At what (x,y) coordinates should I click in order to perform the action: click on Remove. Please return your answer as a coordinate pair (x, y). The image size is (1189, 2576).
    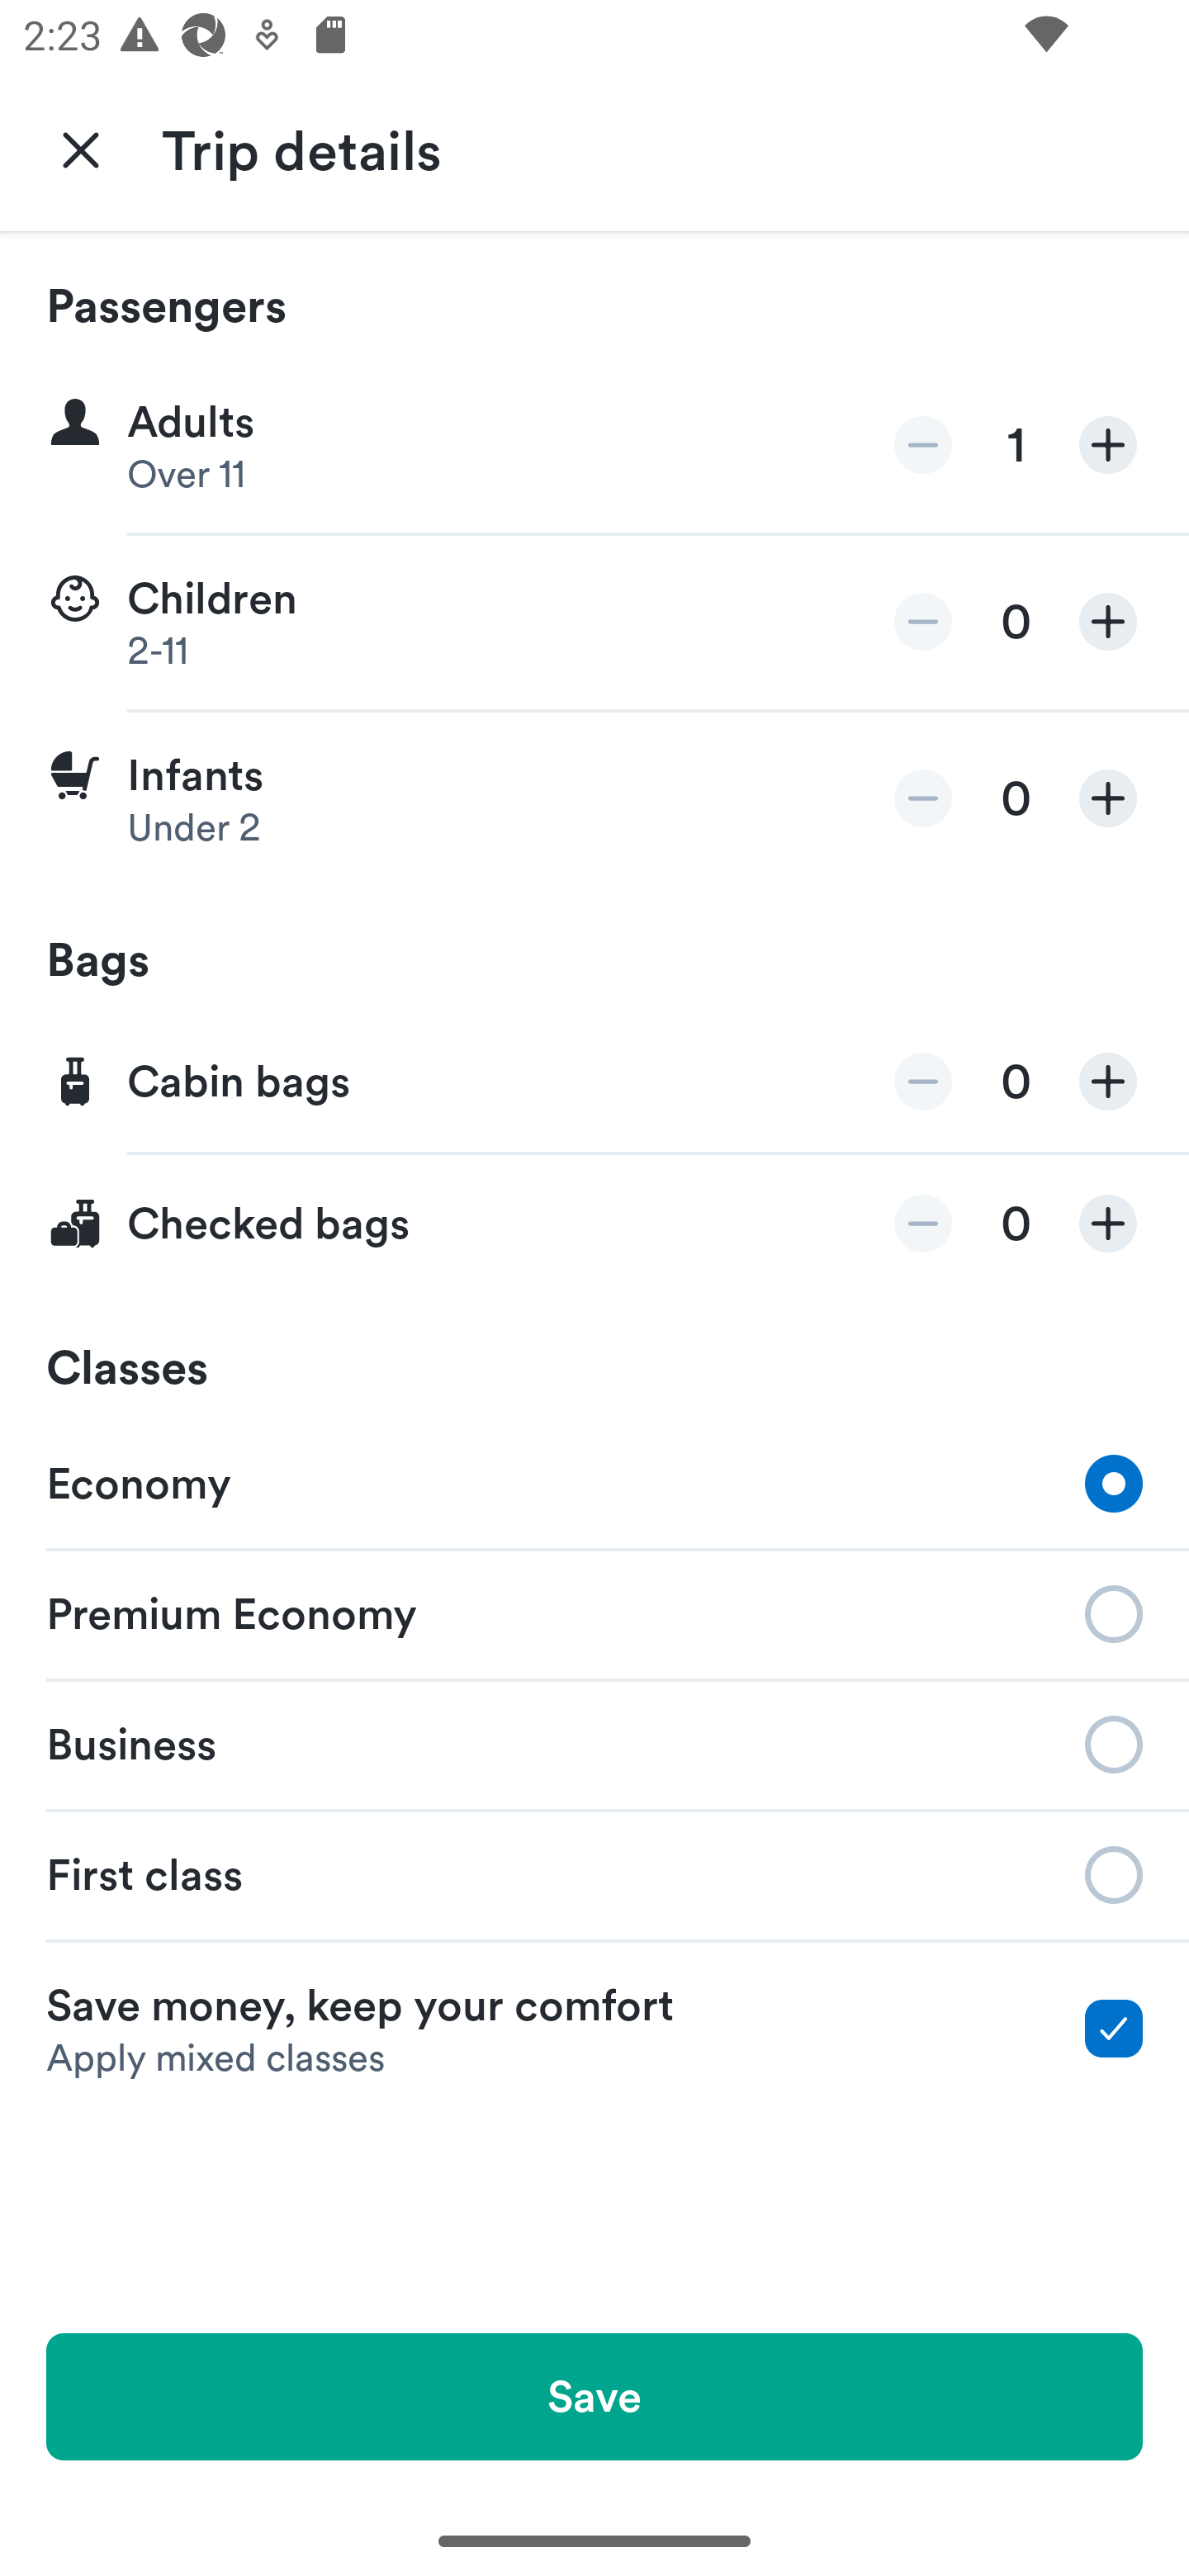
    Looking at the image, I should click on (923, 798).